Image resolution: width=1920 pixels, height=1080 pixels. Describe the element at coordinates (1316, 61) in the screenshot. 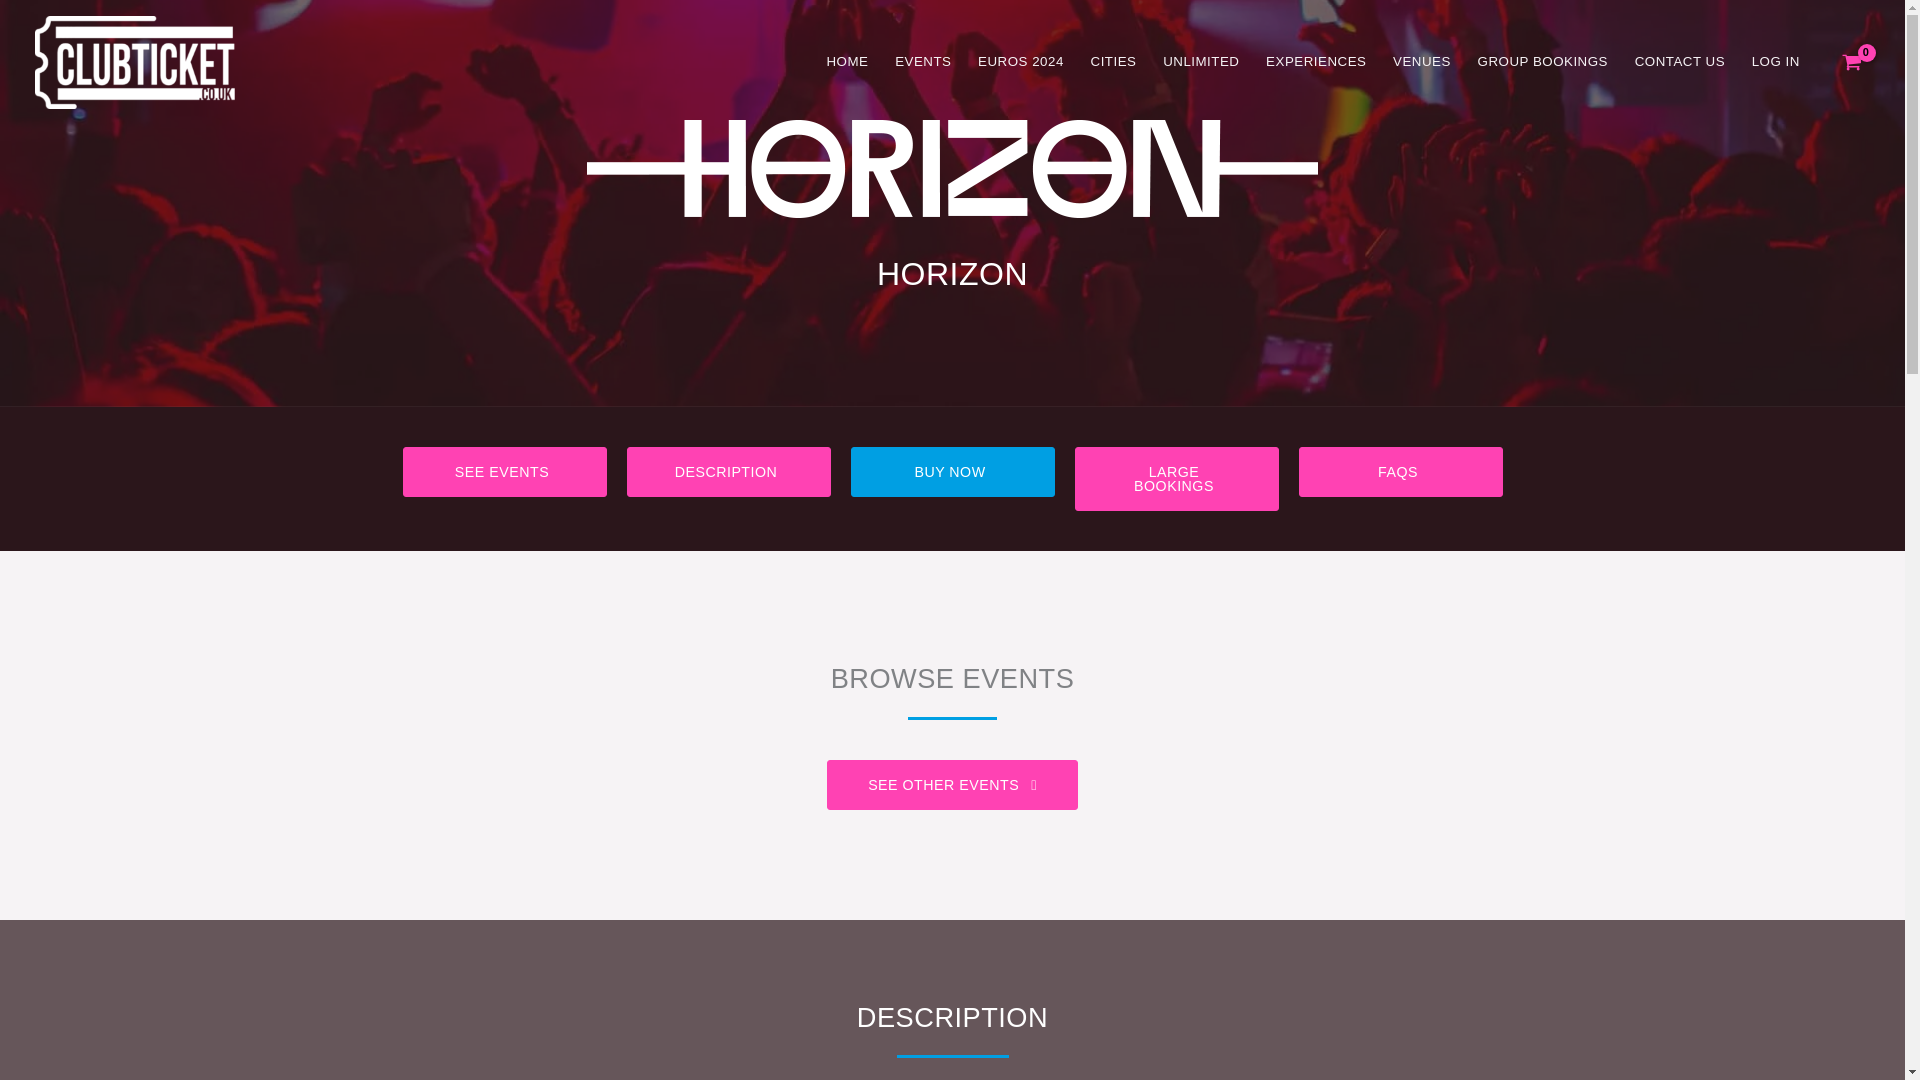

I see `EXPERIENCES` at that location.